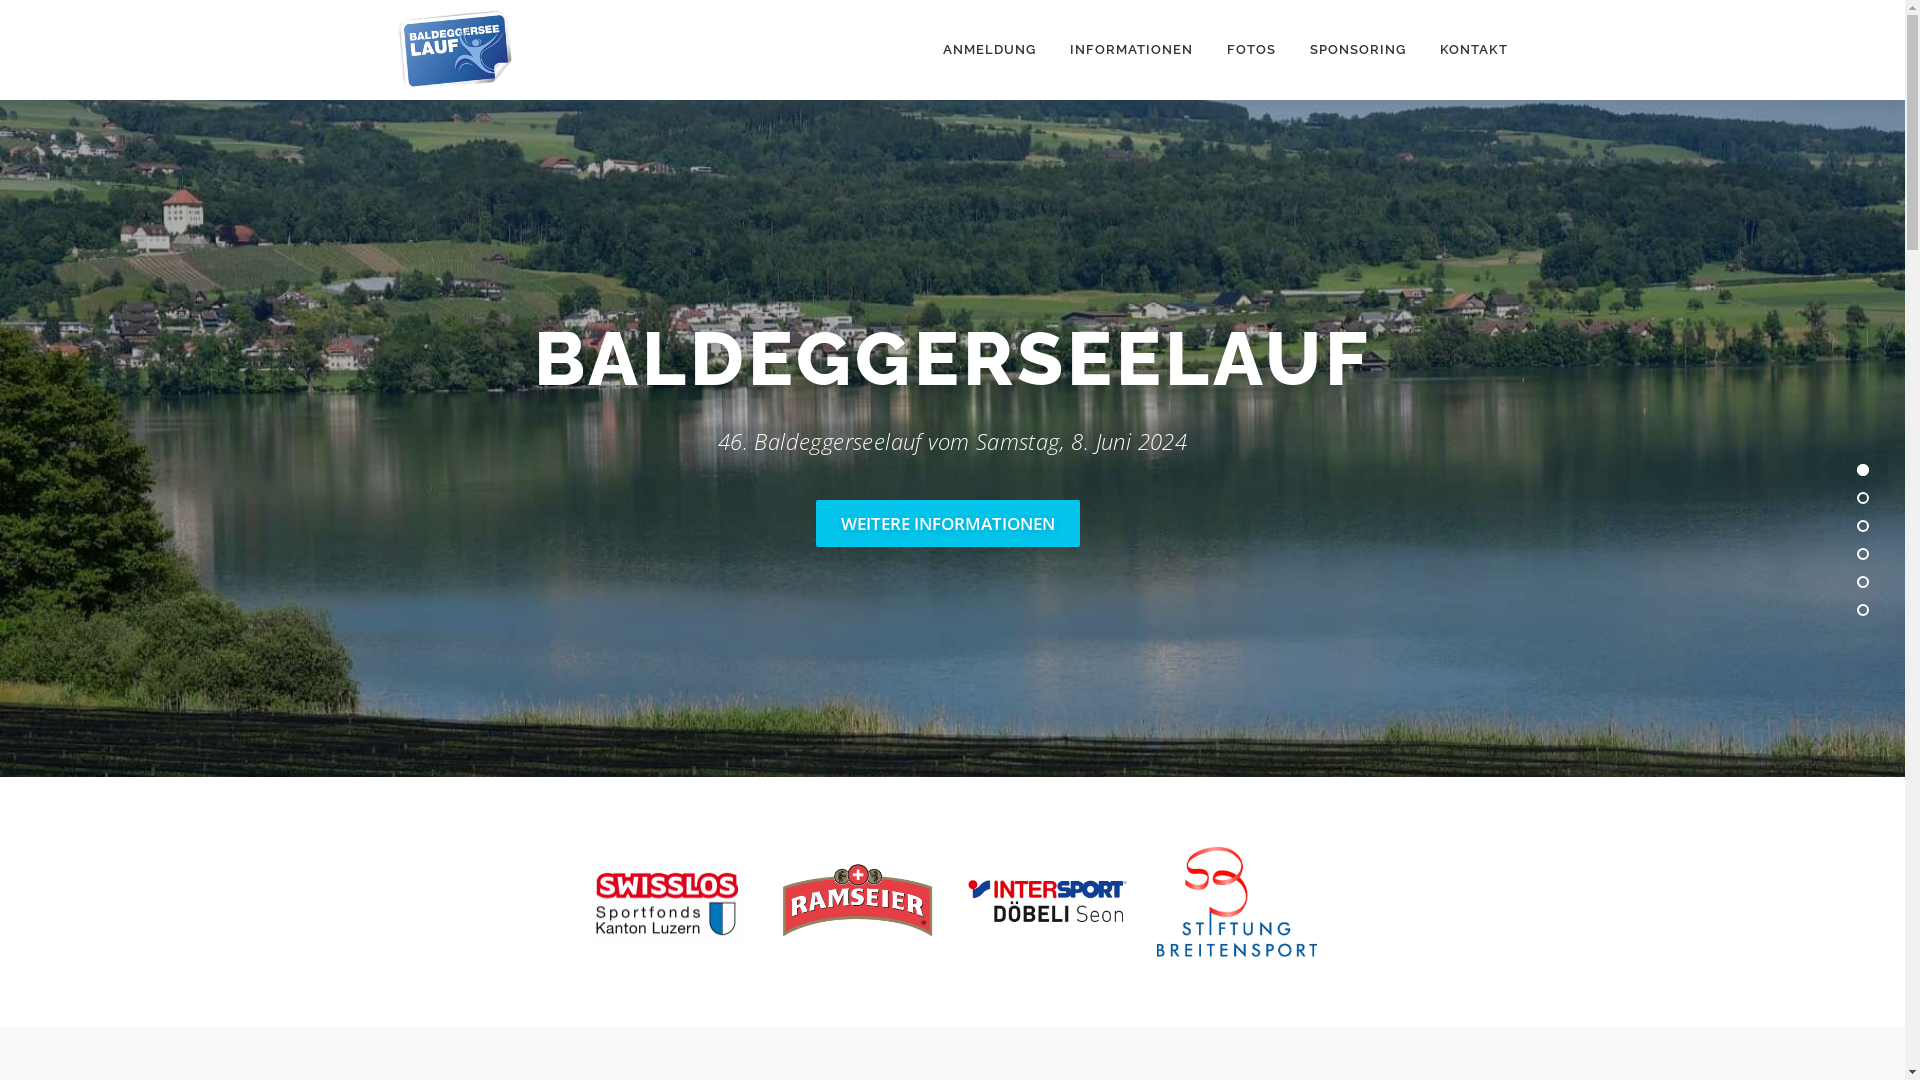 The image size is (1920, 1080). What do you see at coordinates (1130, 50) in the screenshot?
I see `INFORMATIONEN` at bounding box center [1130, 50].